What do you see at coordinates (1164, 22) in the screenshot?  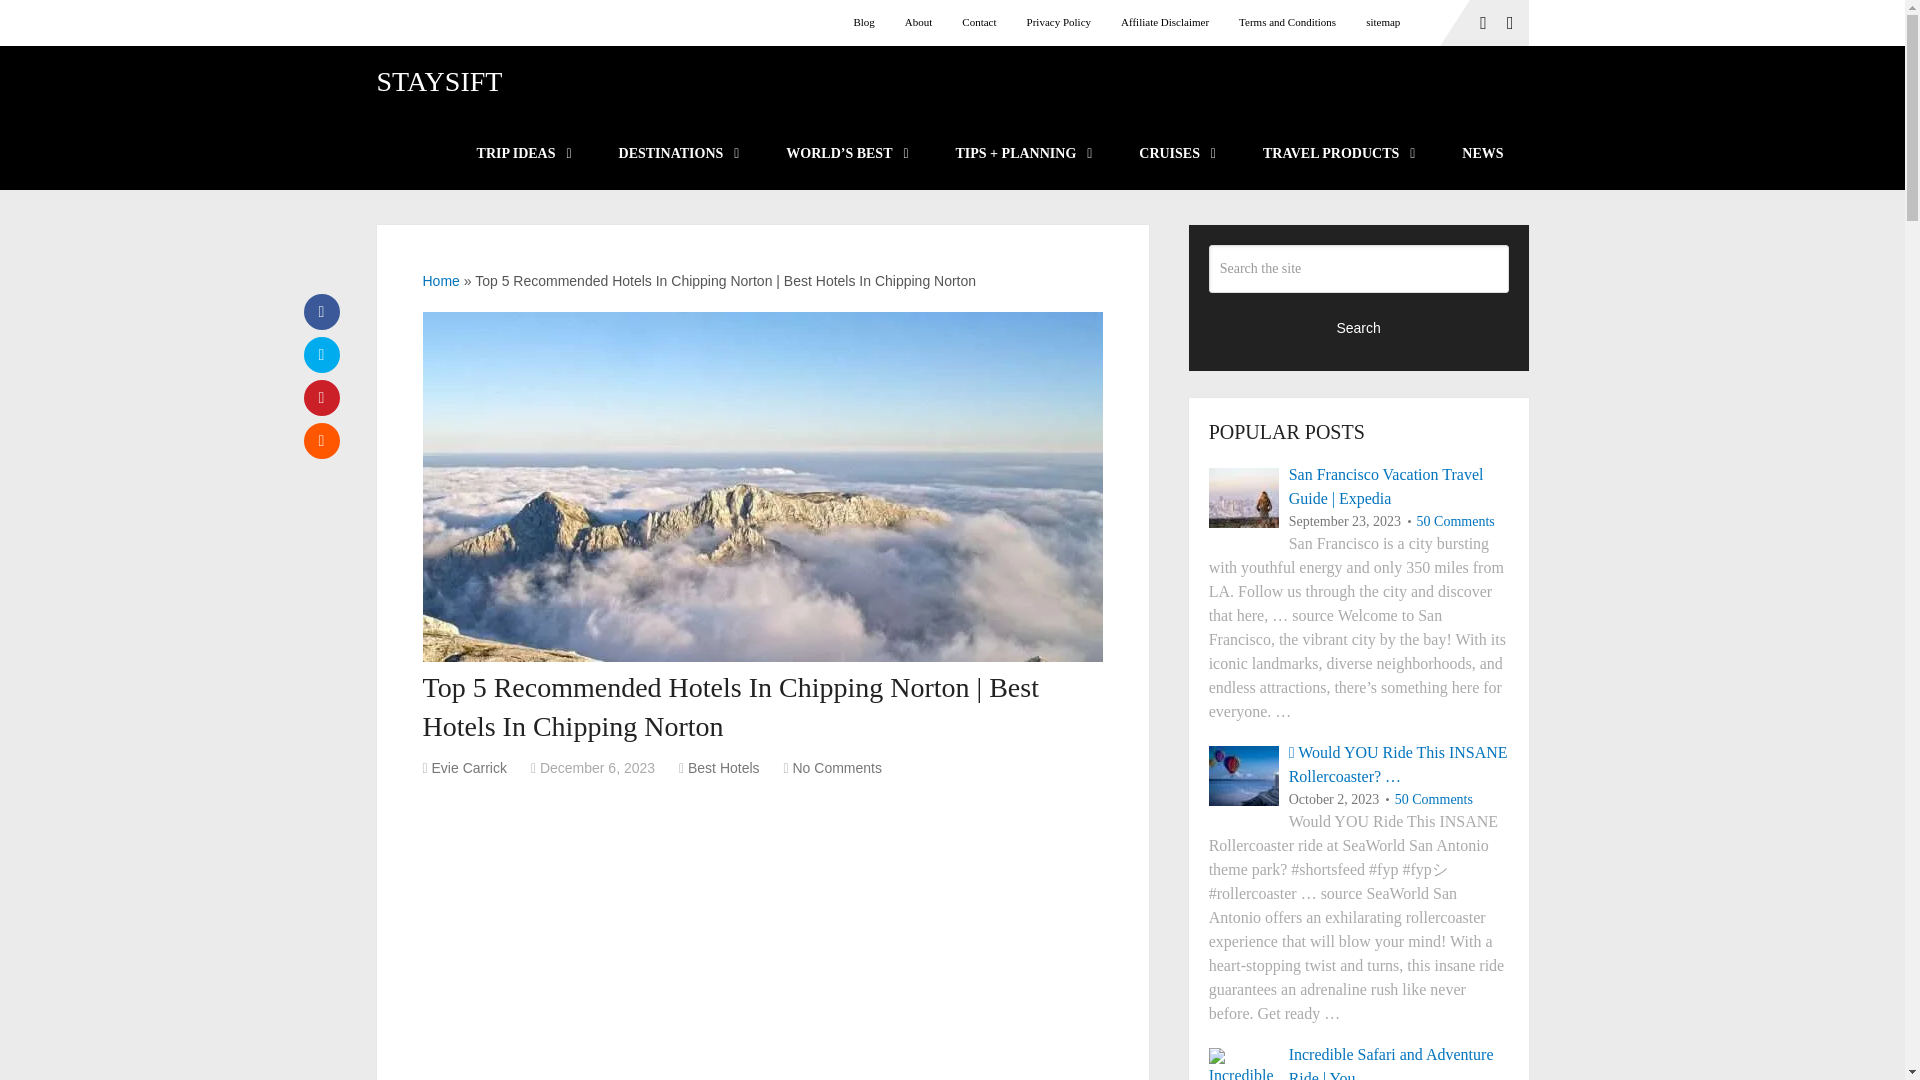 I see `Affiliate Disclaimer` at bounding box center [1164, 22].